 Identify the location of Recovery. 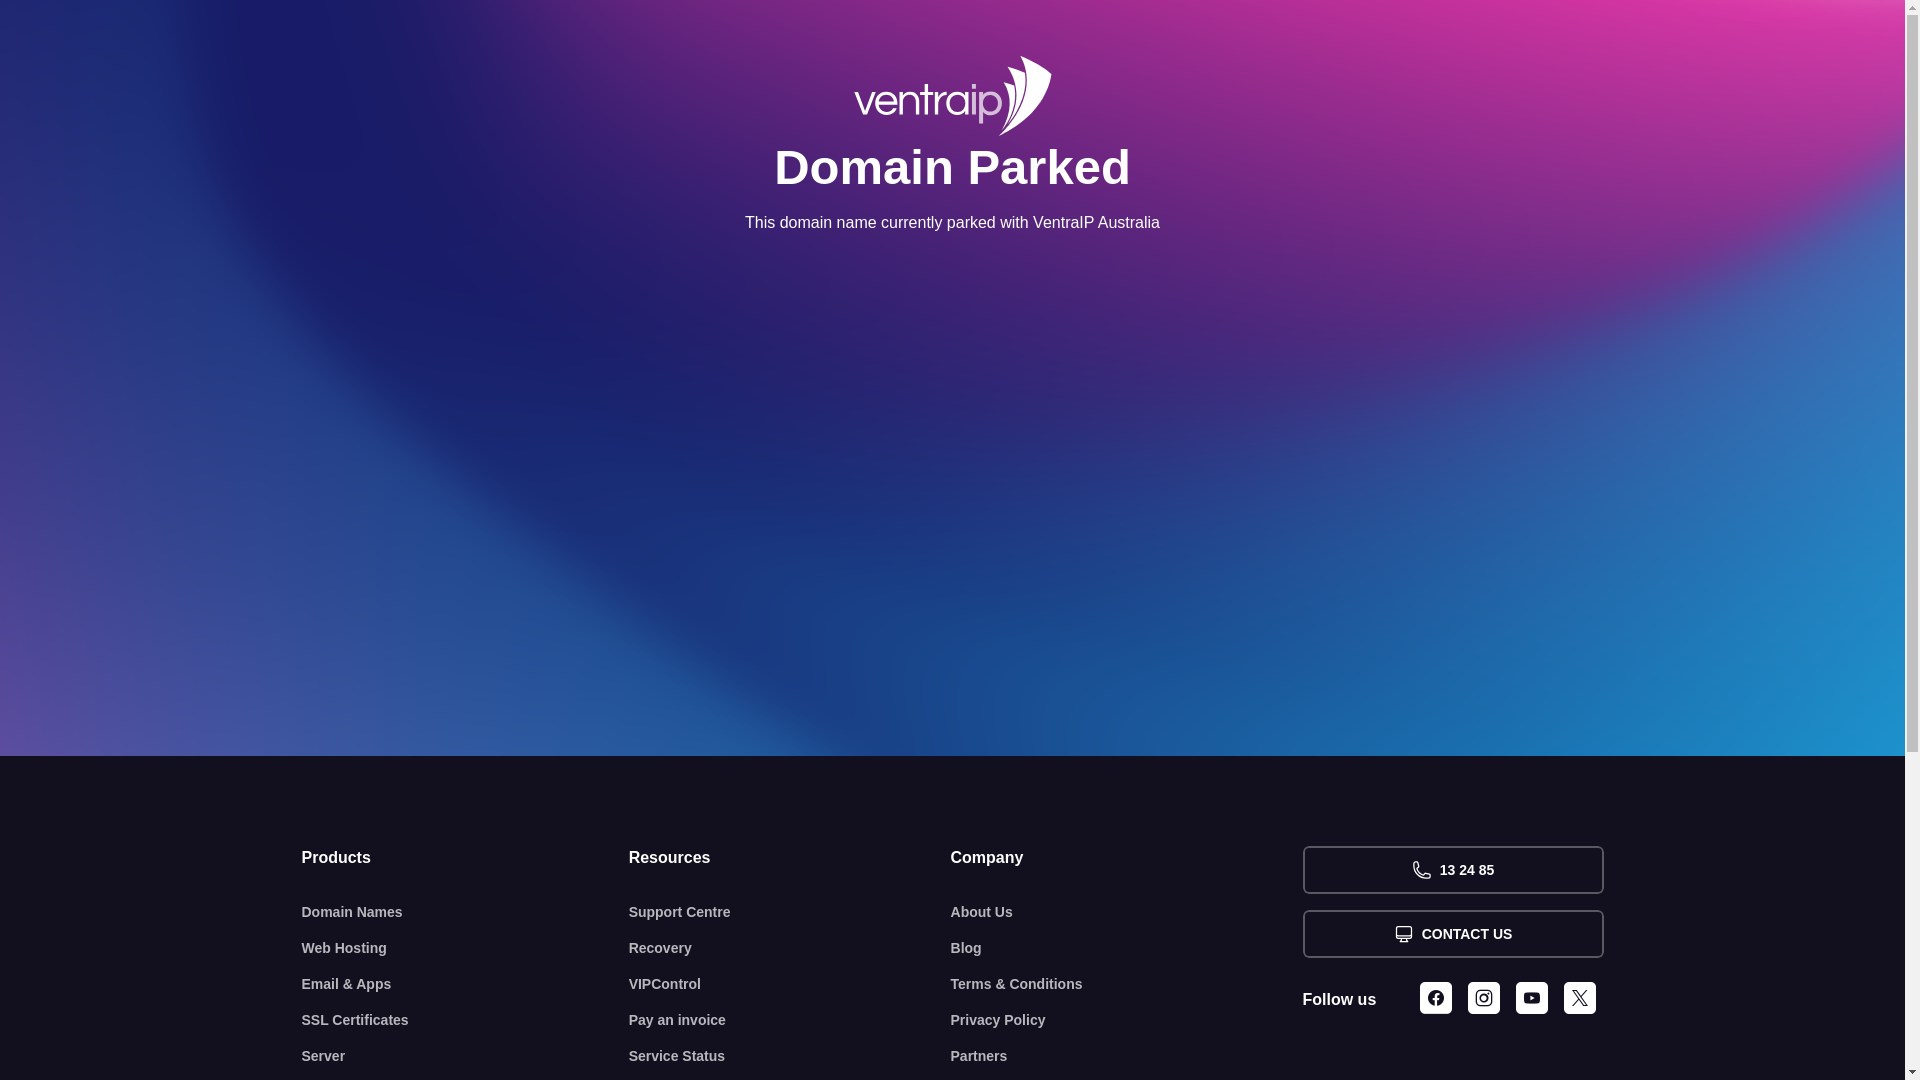
(790, 948).